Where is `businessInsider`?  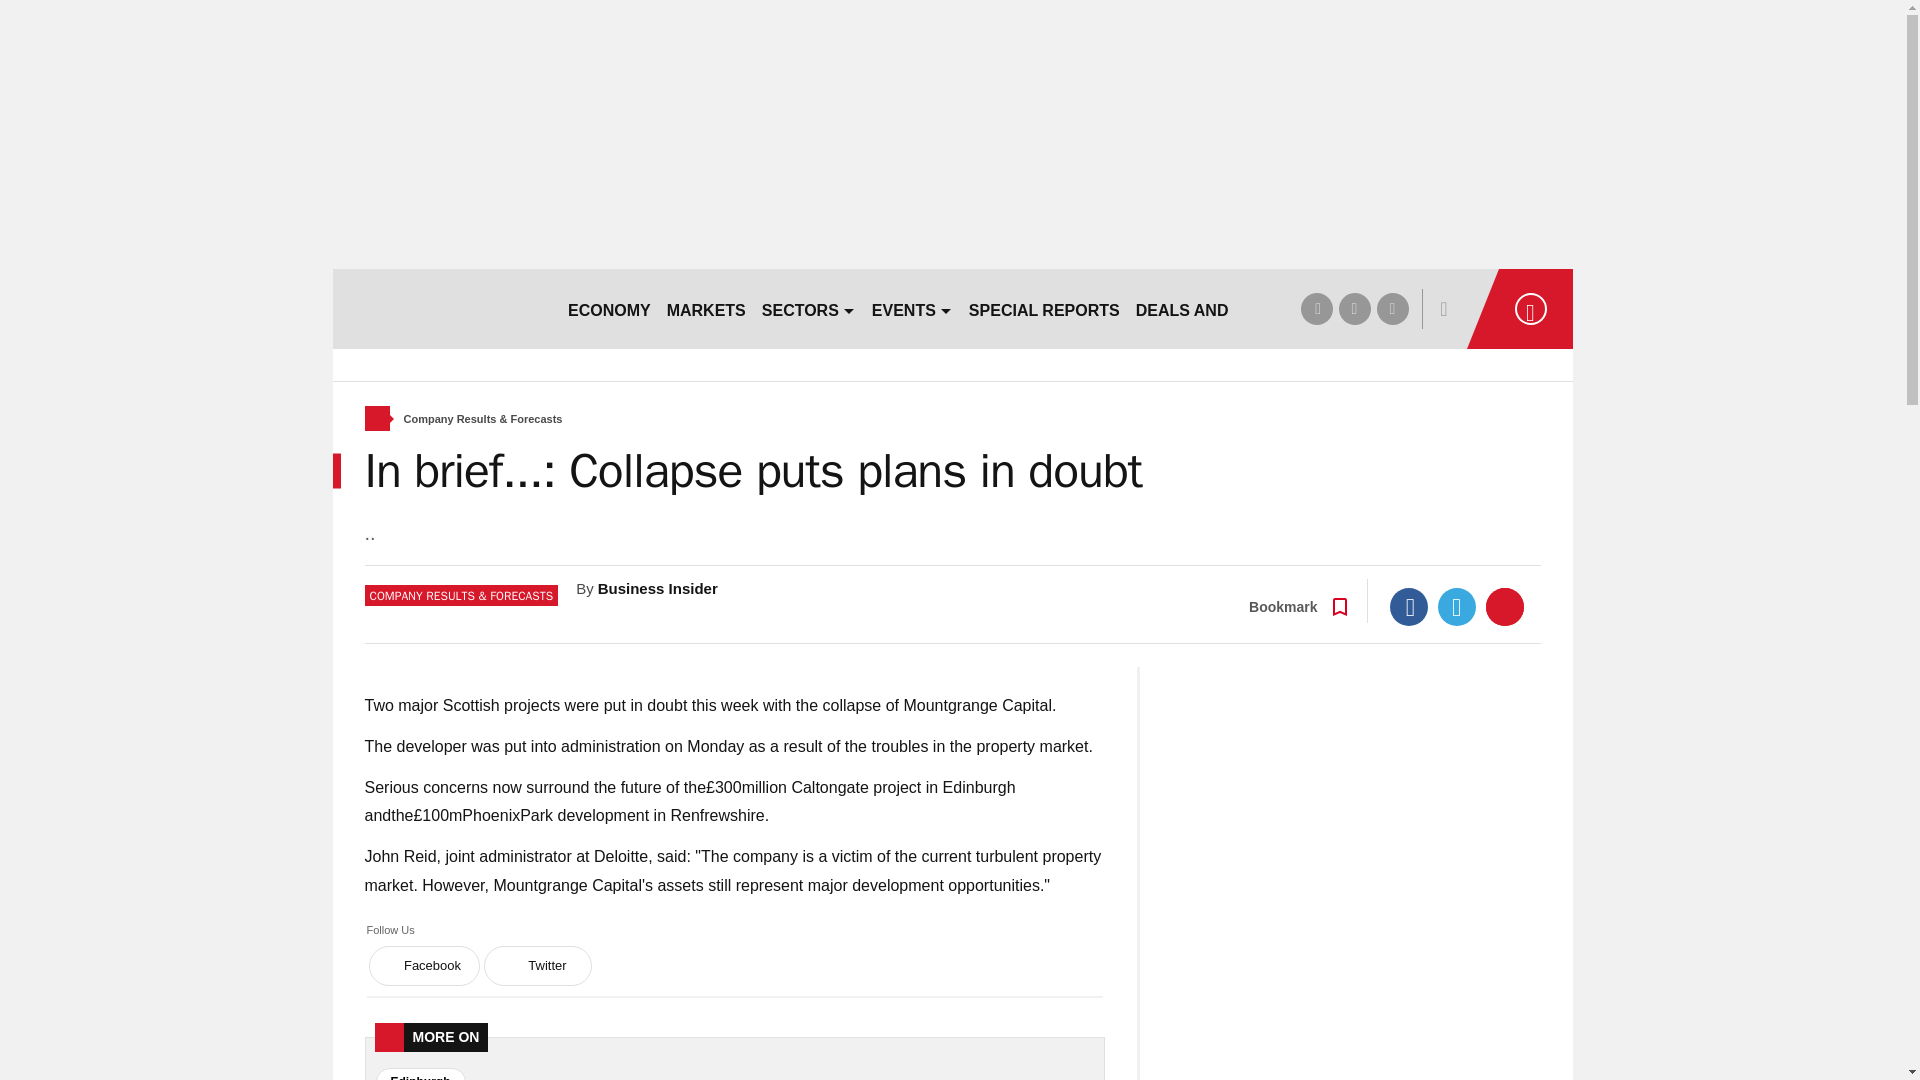
businessInsider is located at coordinates (440, 308).